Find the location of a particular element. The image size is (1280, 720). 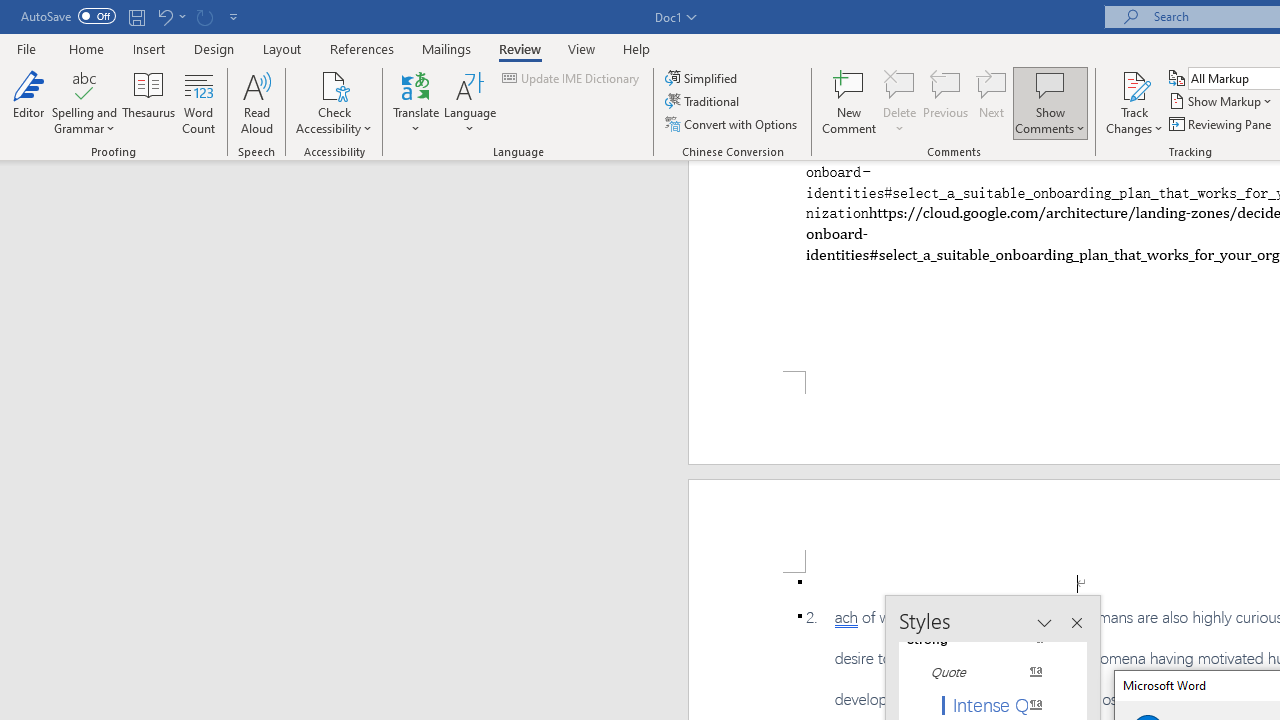

Delete is located at coordinates (900, 84).